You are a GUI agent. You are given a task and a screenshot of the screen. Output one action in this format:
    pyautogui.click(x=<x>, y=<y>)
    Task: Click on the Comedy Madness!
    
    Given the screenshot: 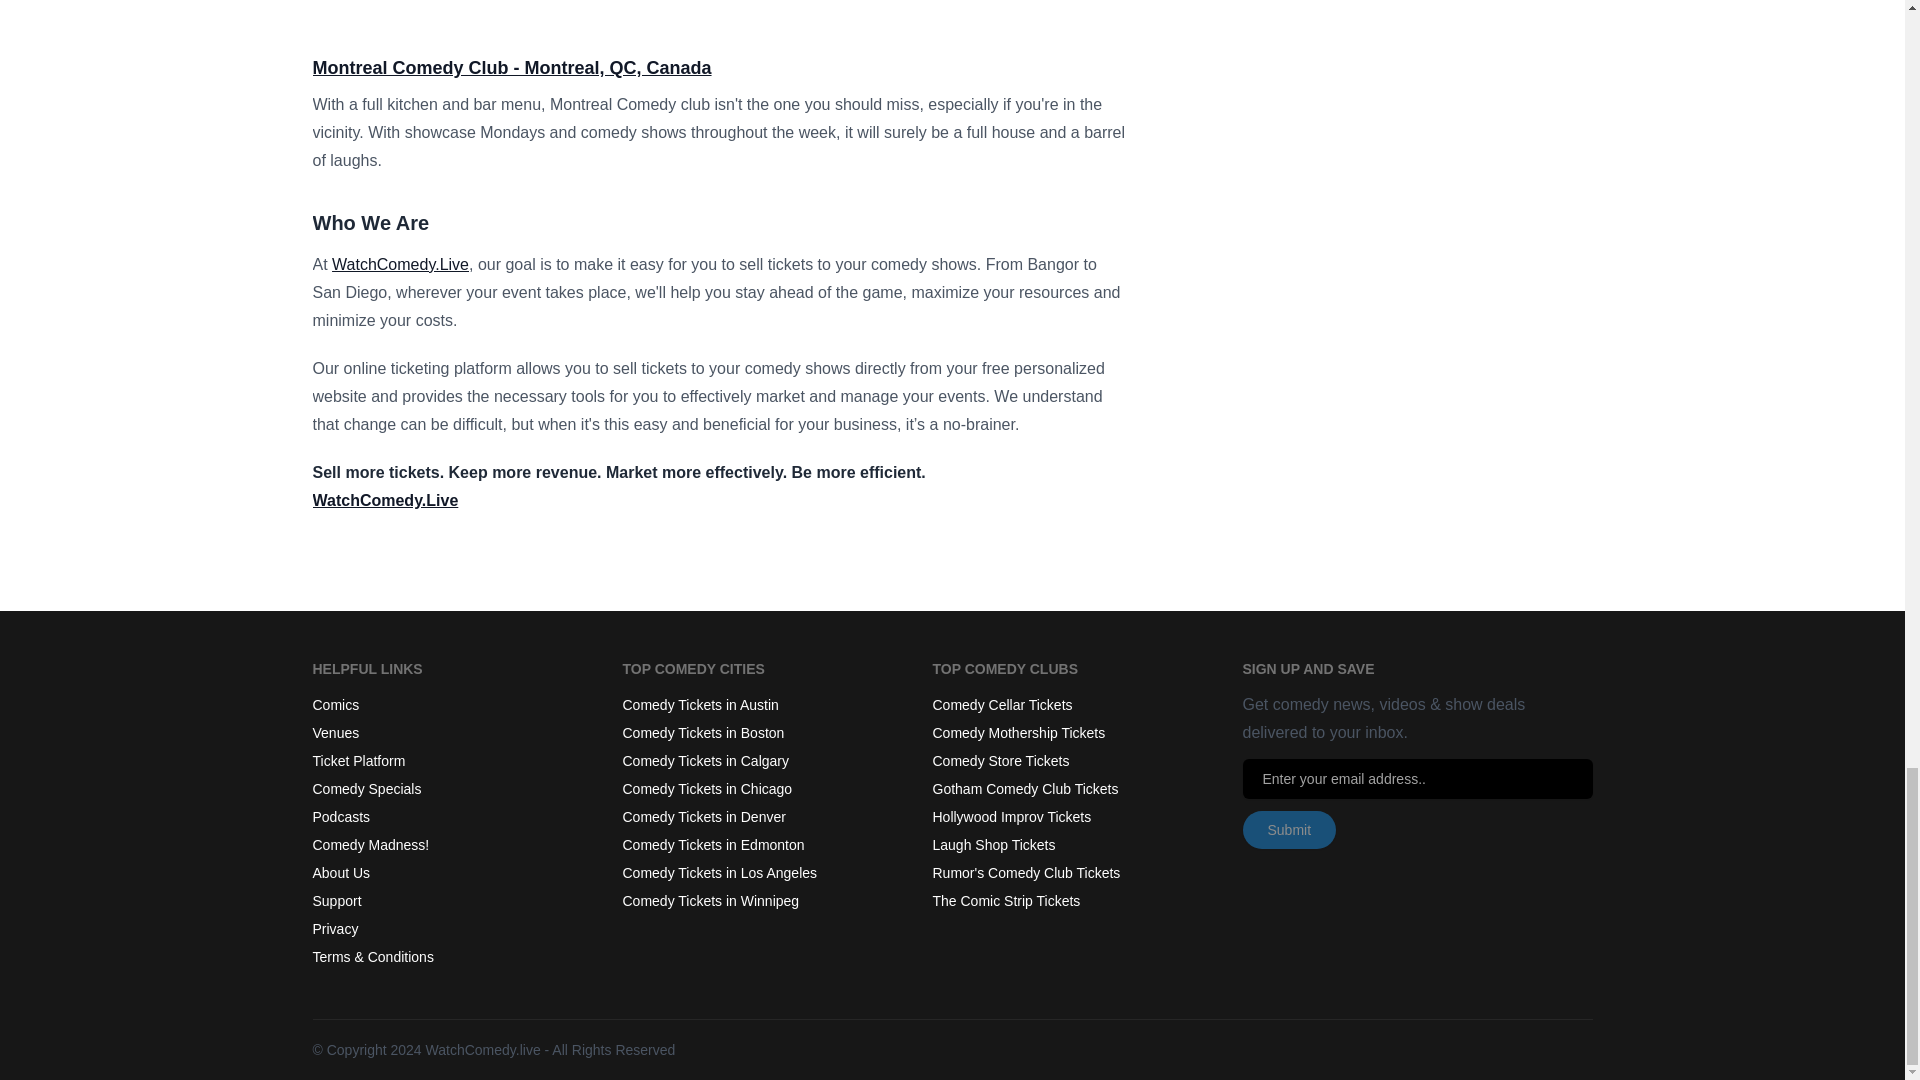 What is the action you would take?
    pyautogui.click(x=370, y=845)
    